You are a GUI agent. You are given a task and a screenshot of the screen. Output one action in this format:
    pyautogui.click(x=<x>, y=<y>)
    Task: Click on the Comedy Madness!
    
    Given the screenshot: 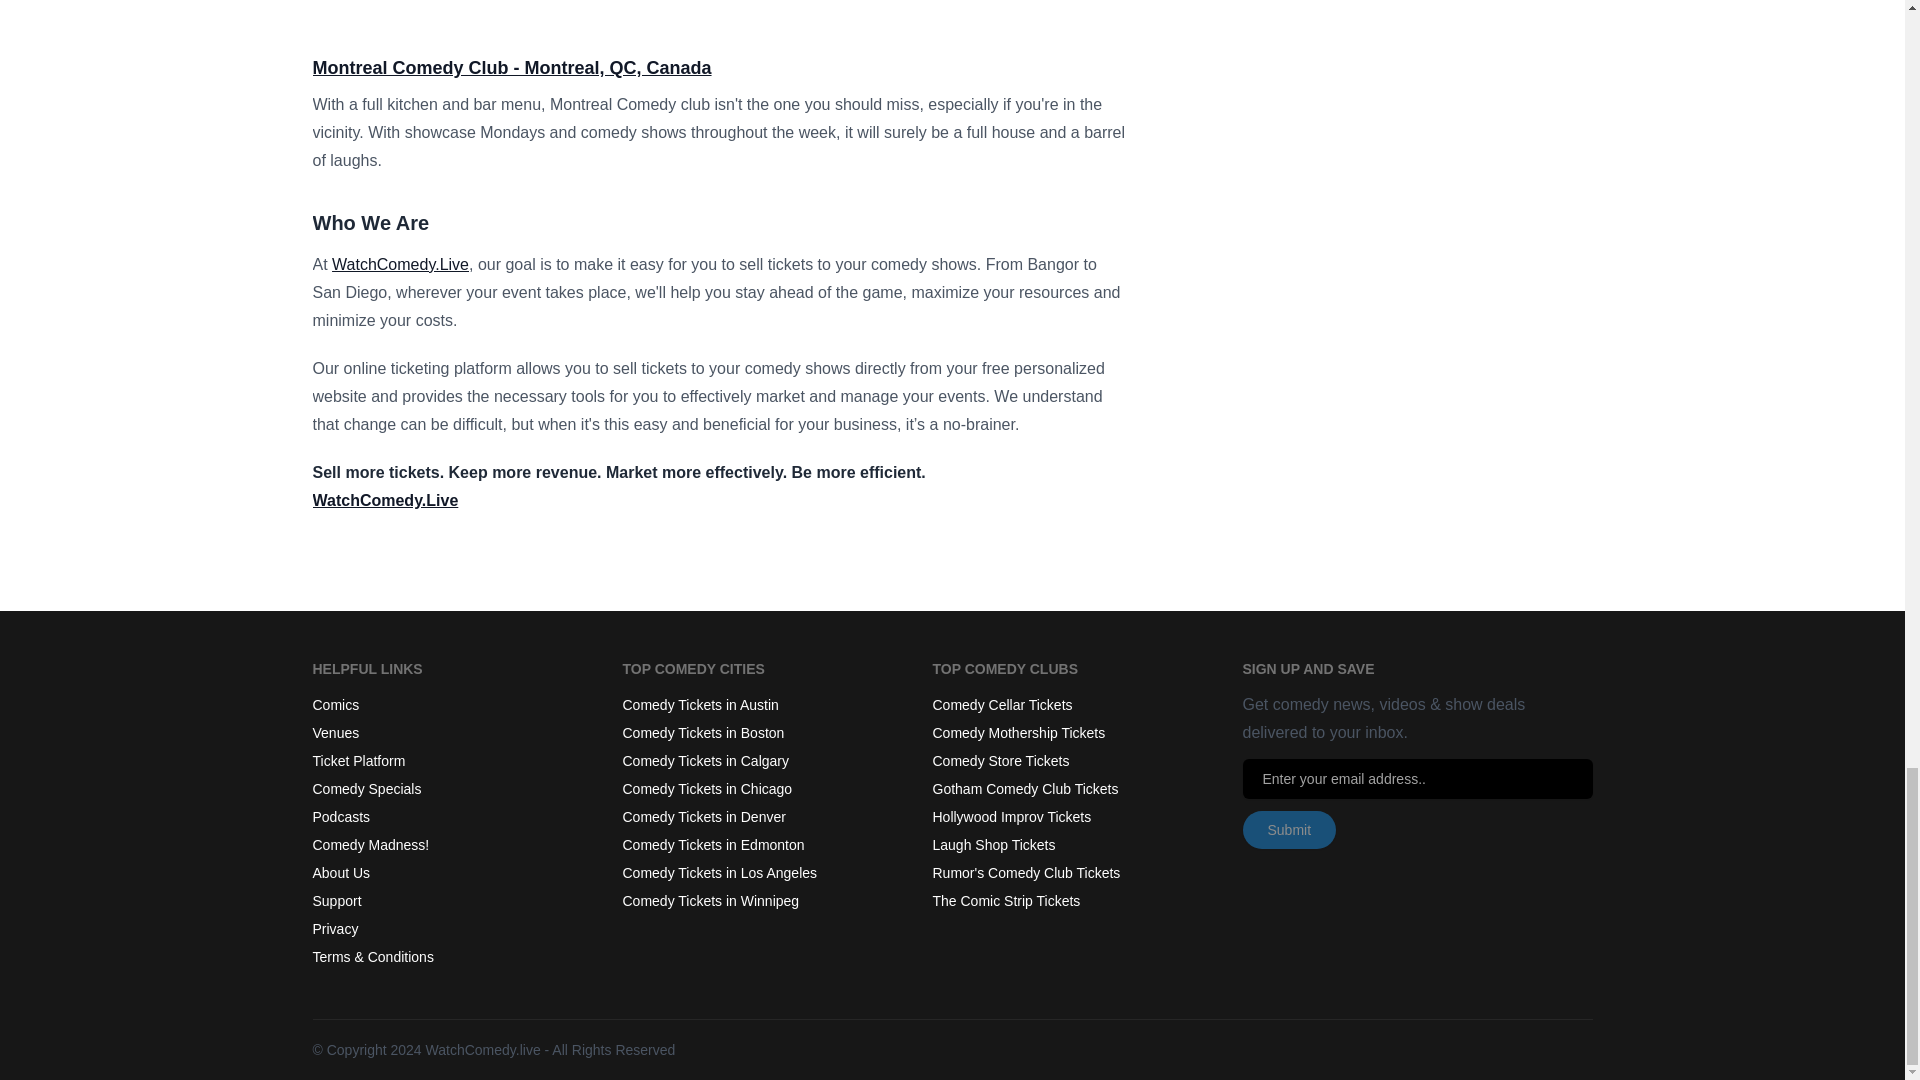 What is the action you would take?
    pyautogui.click(x=370, y=845)
    